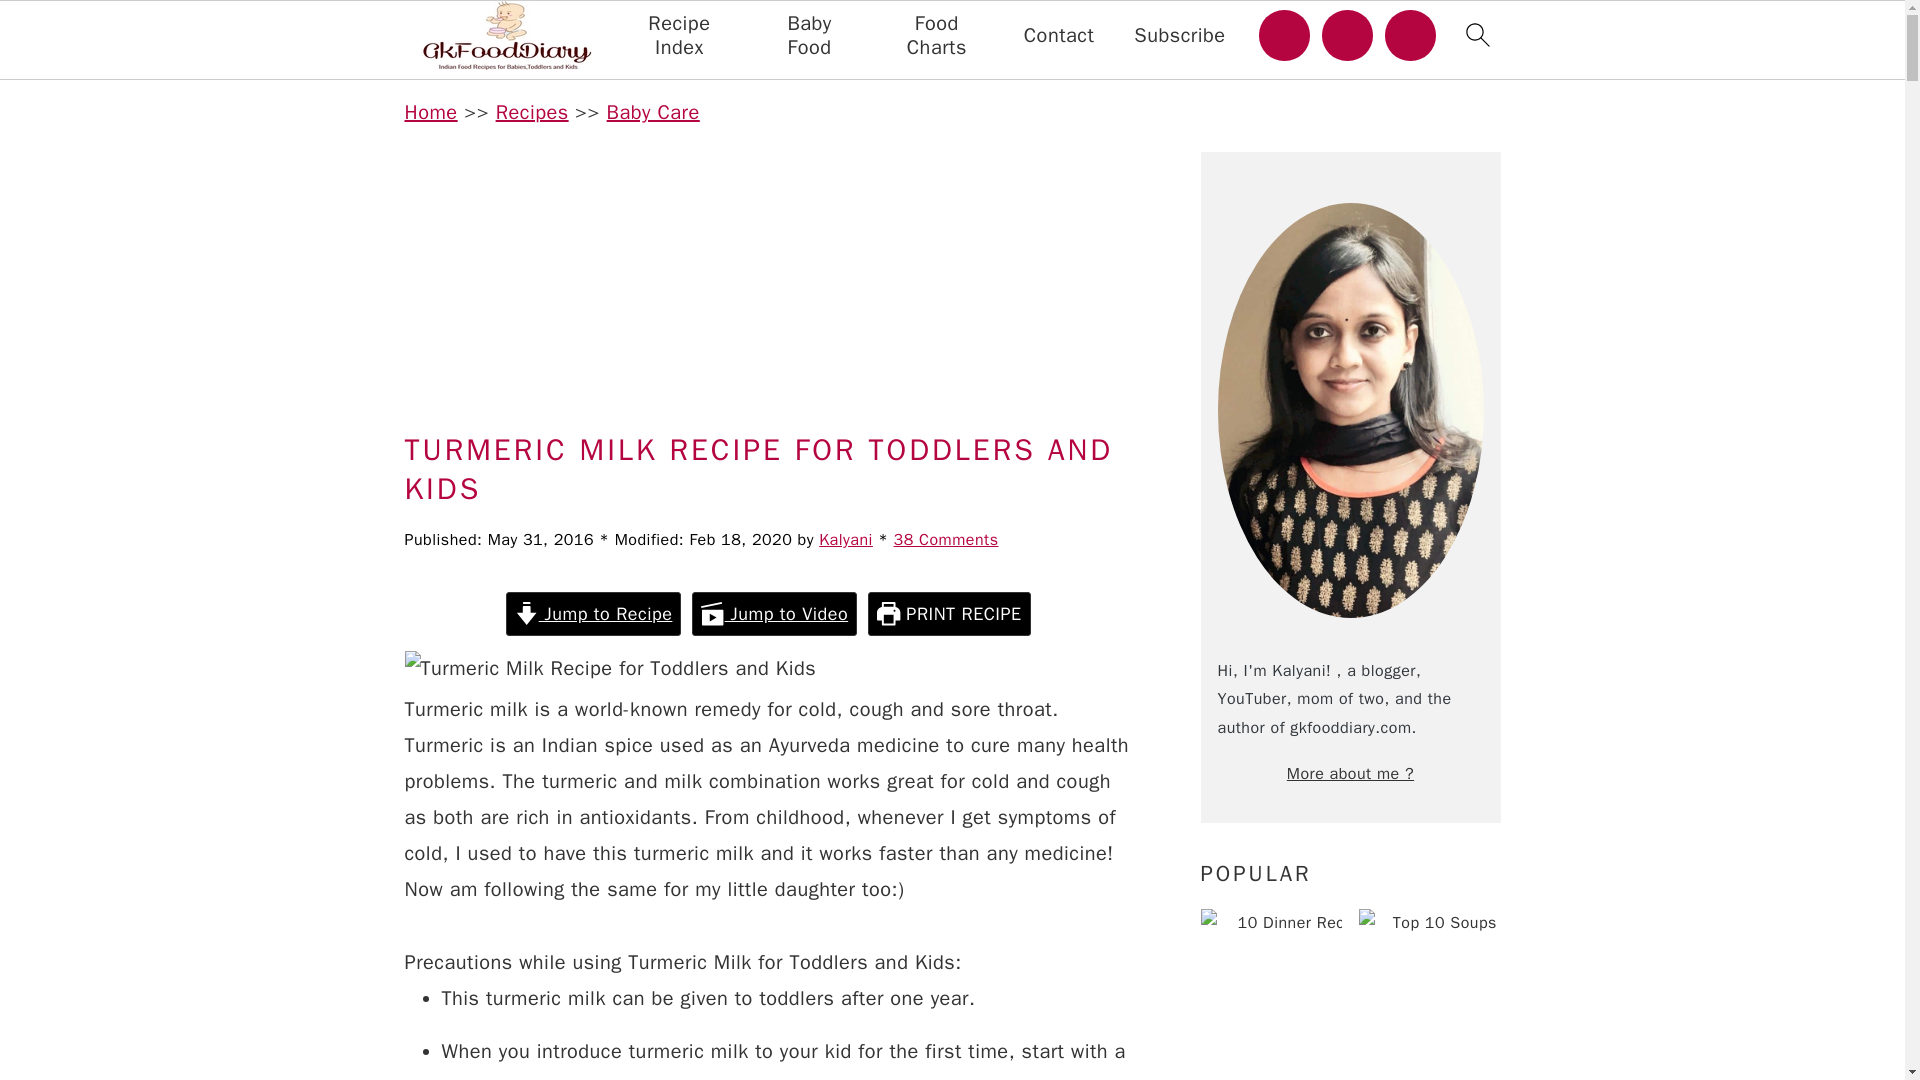 The width and height of the screenshot is (1920, 1080). What do you see at coordinates (1476, 40) in the screenshot?
I see `search icon` at bounding box center [1476, 40].